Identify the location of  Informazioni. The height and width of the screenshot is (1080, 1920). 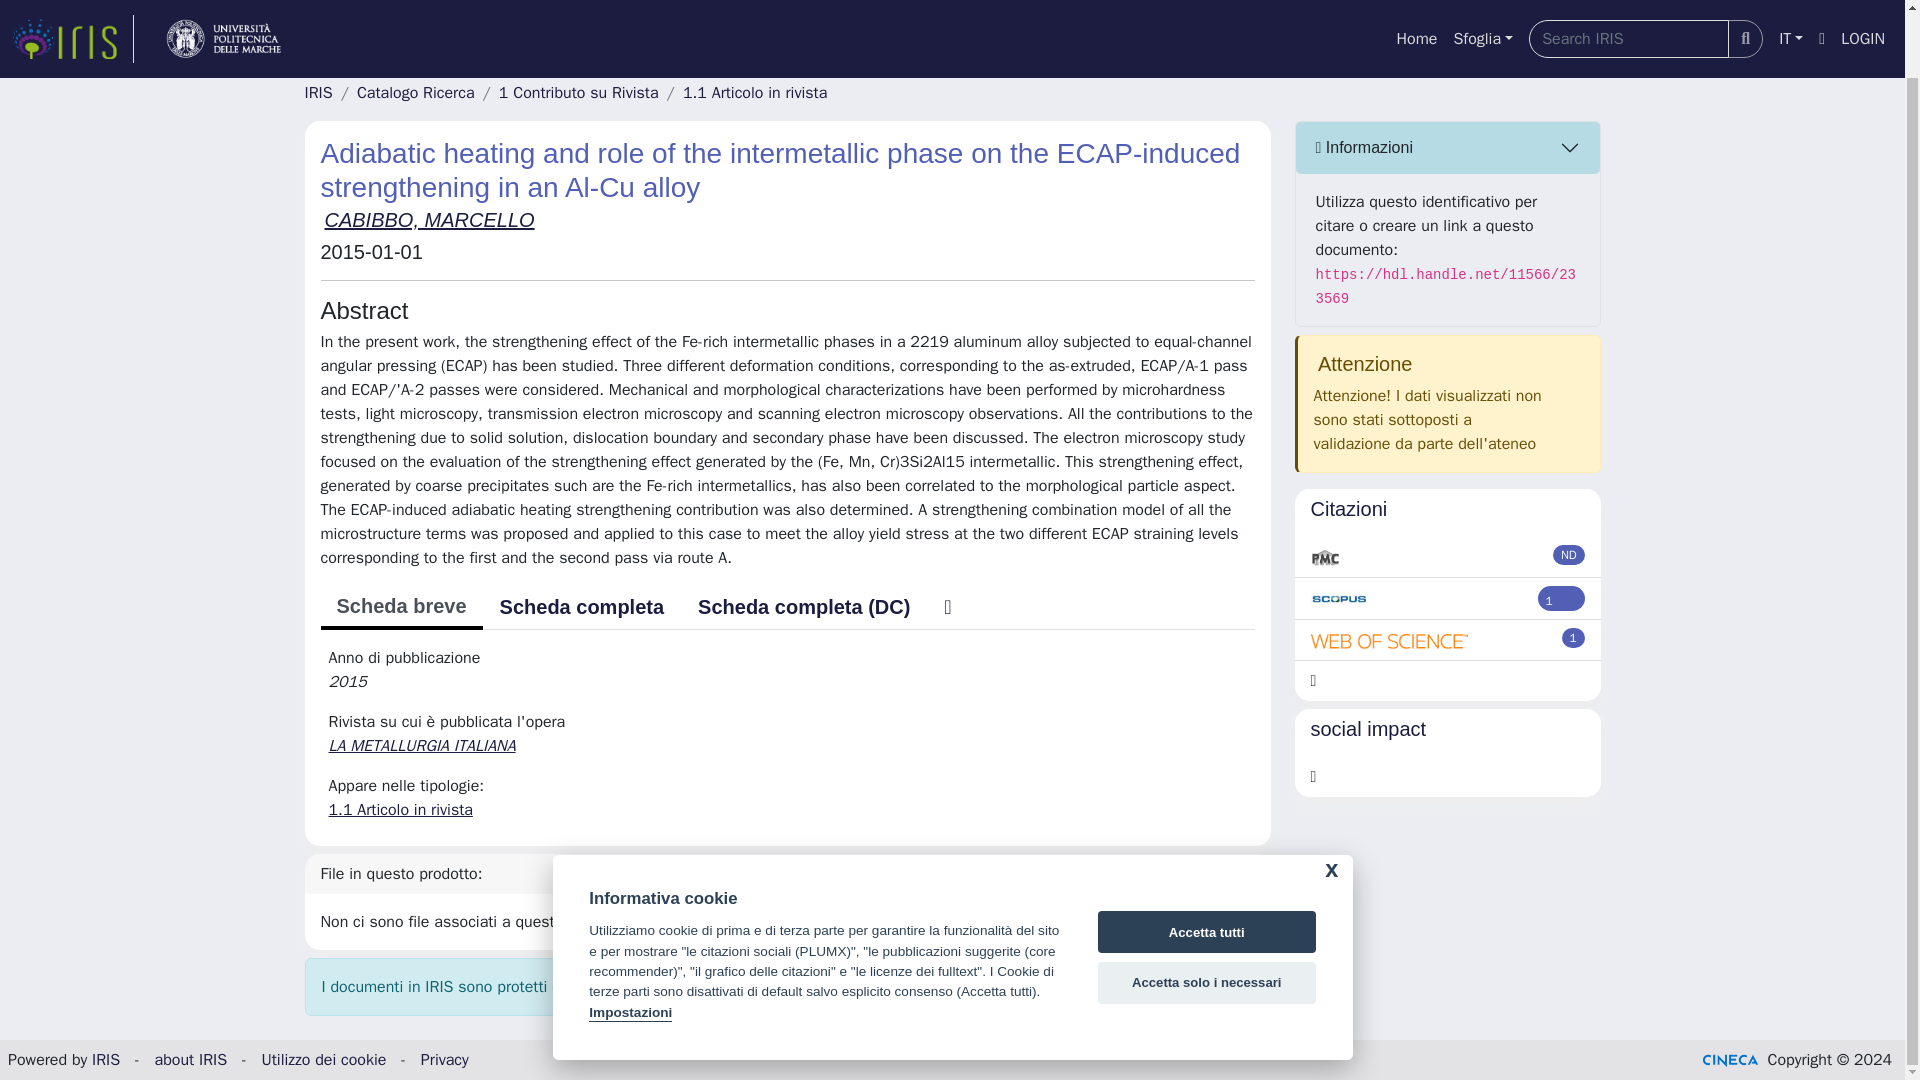
(1448, 148).